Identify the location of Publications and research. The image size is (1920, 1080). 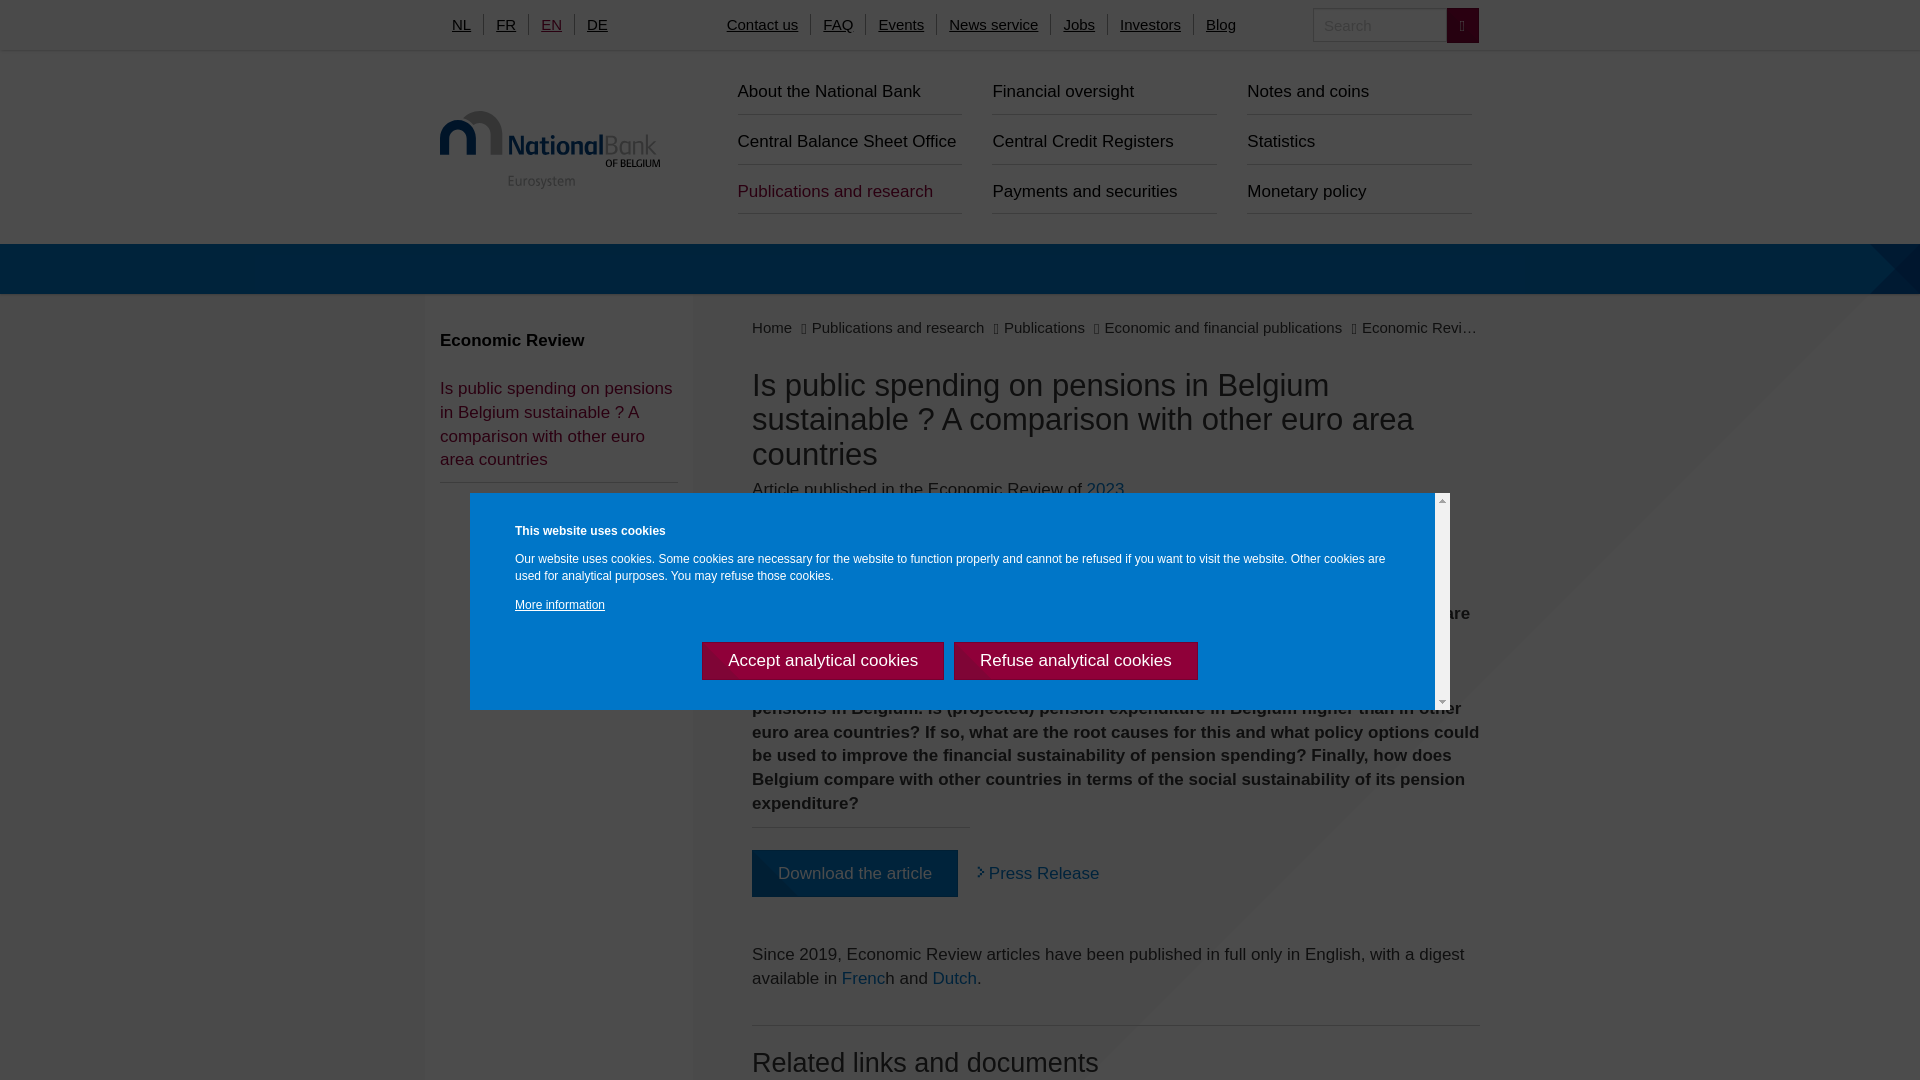
(890, 326).